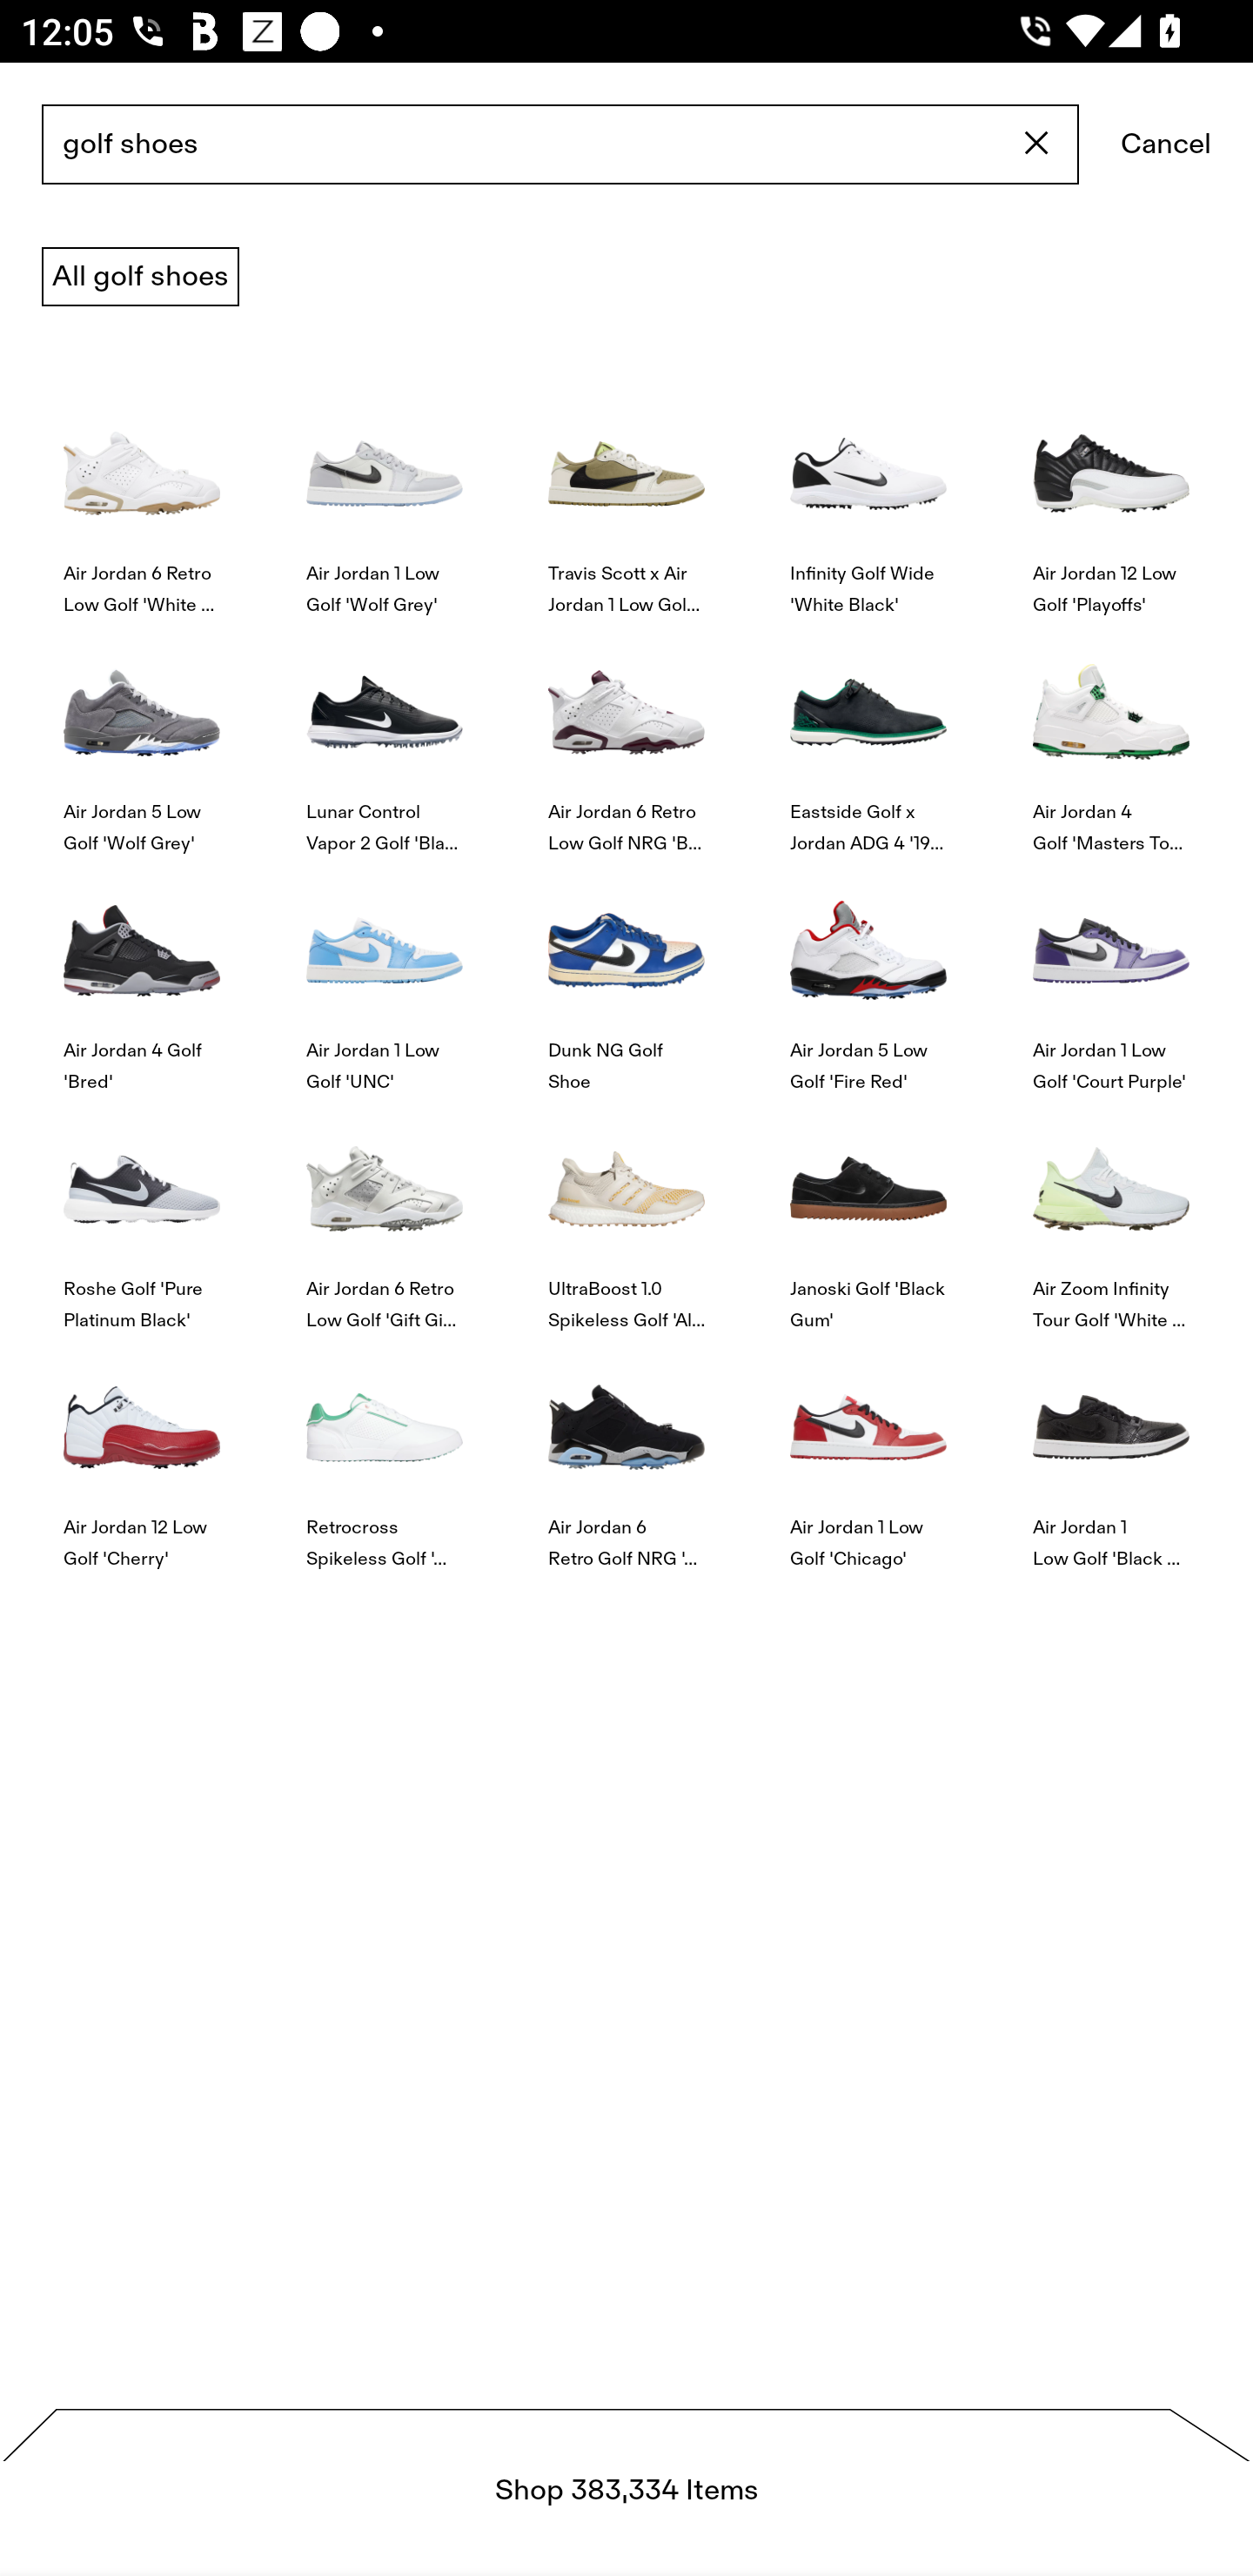 This screenshot has height=2576, width=1253. What do you see at coordinates (142, 975) in the screenshot?
I see `Air Jordan 4 Golf 'Bred'` at bounding box center [142, 975].